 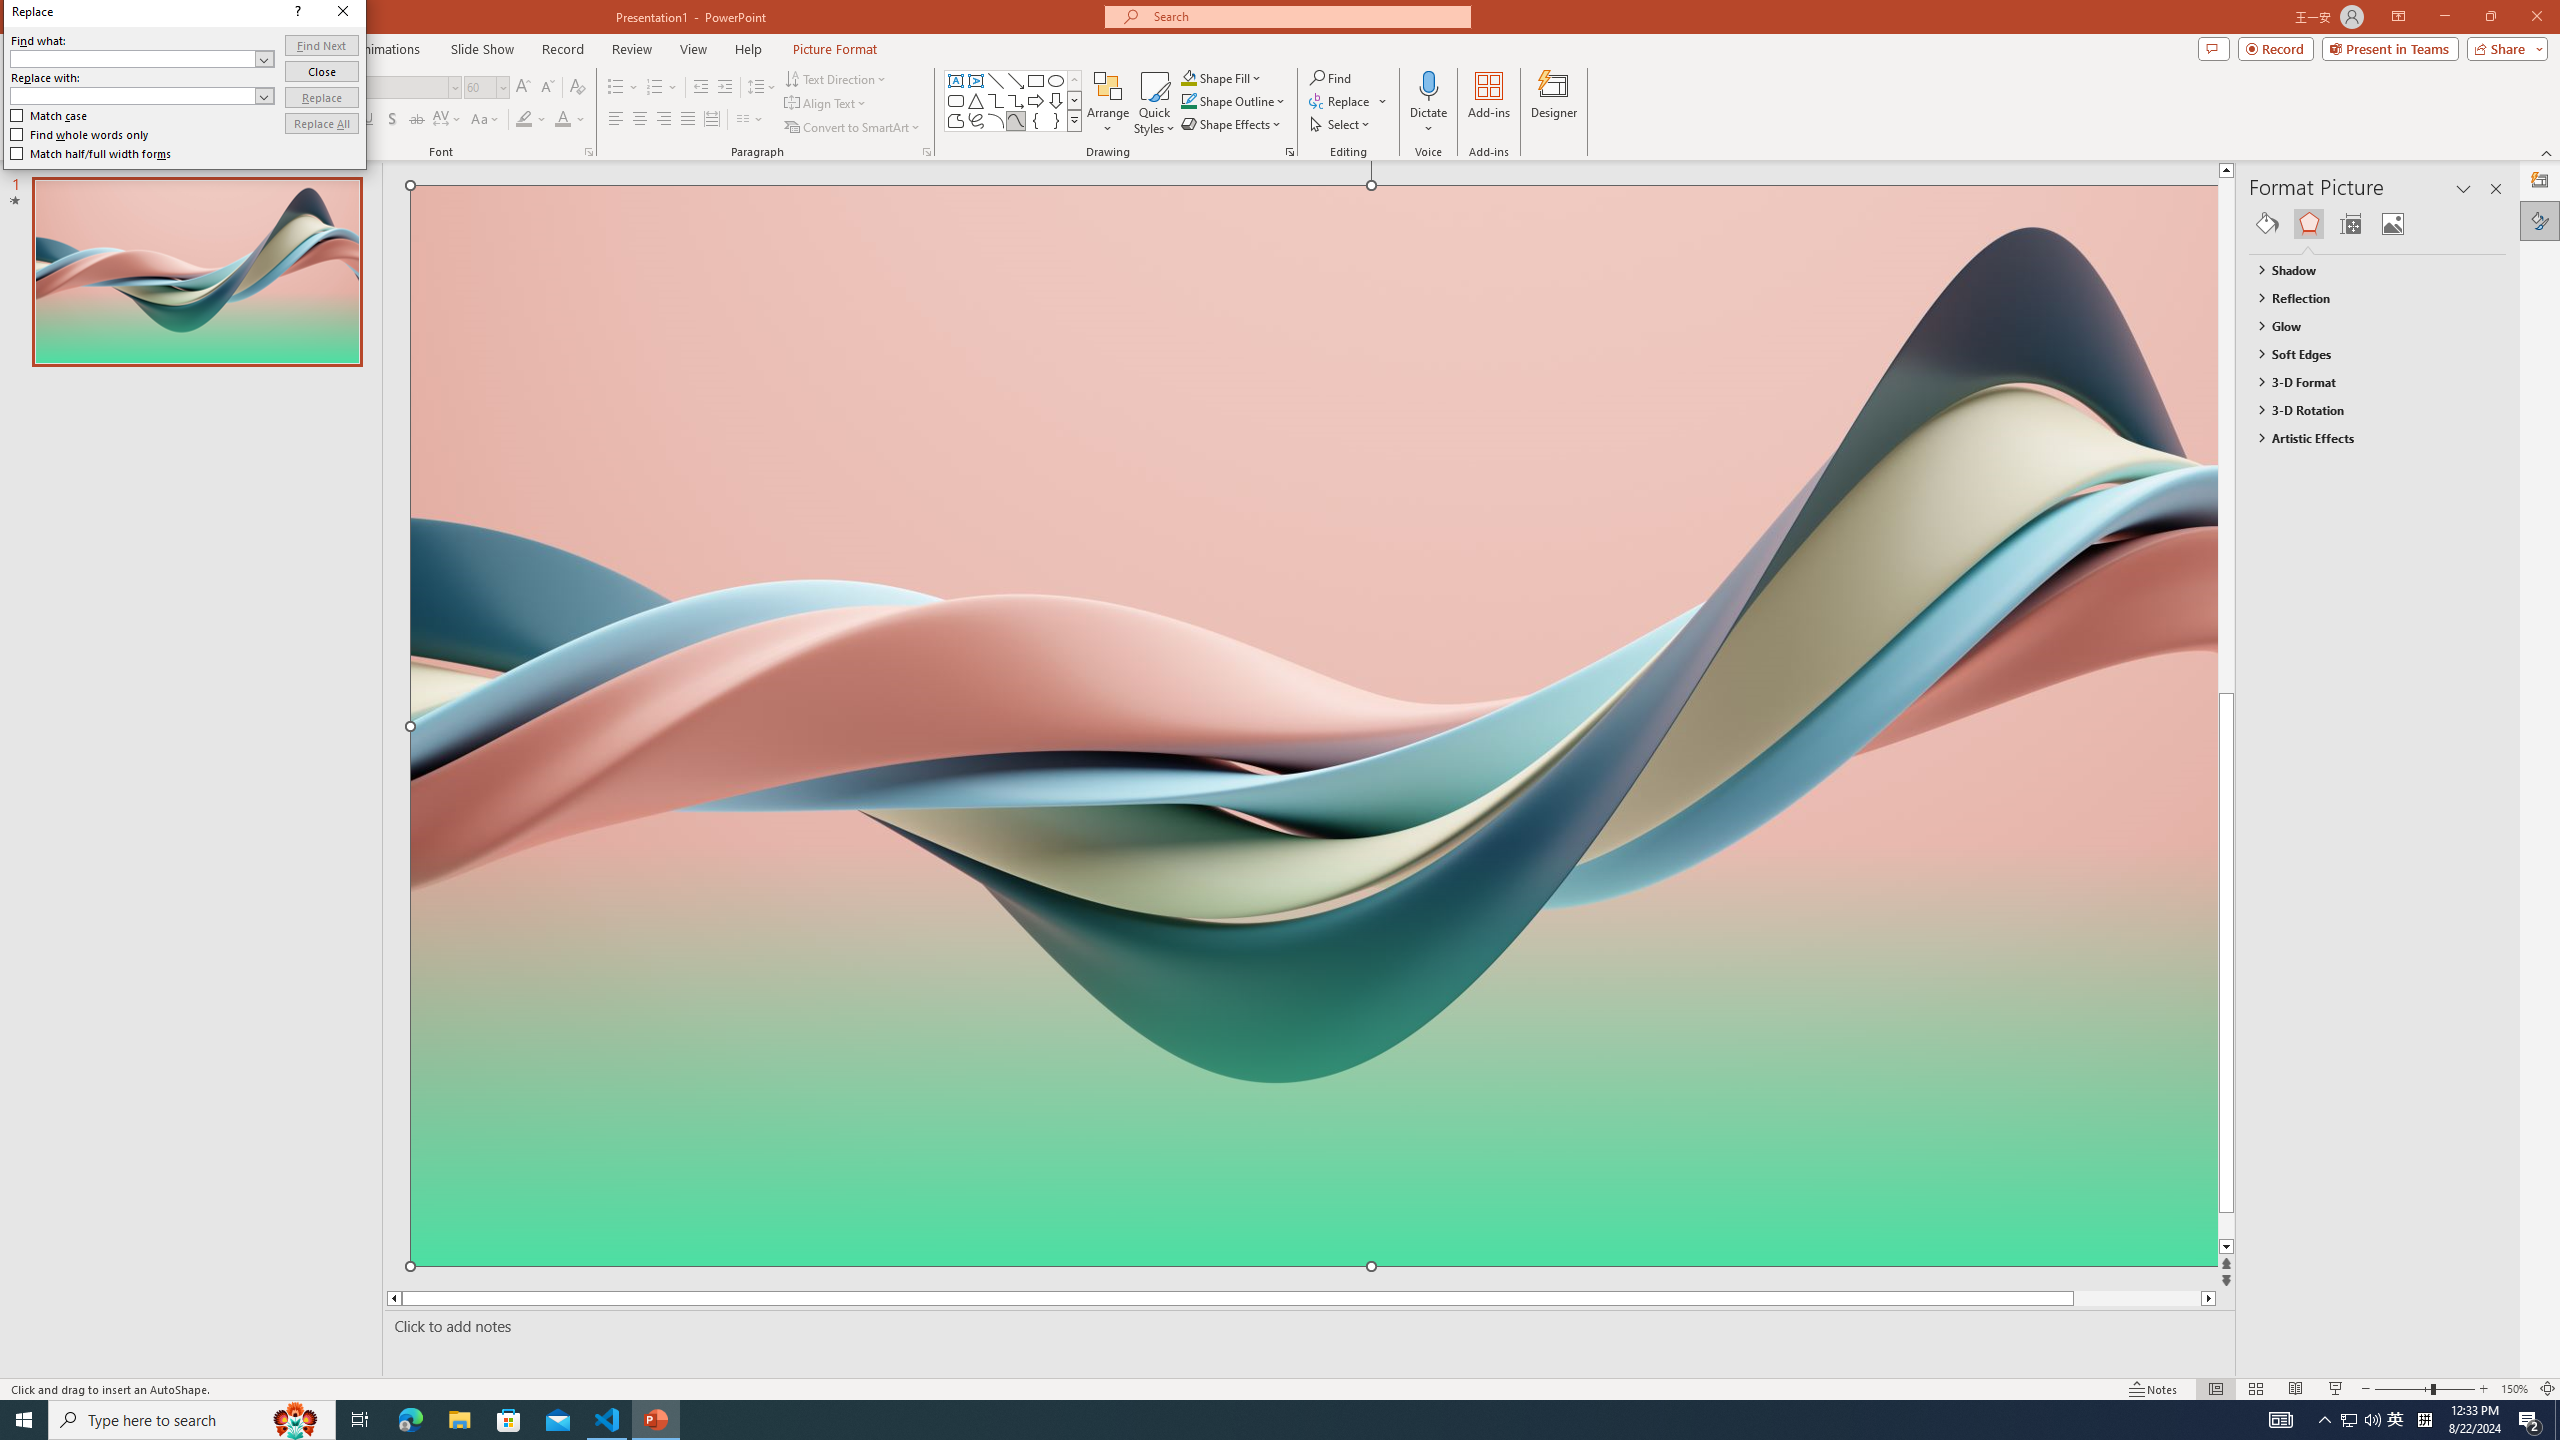 What do you see at coordinates (2368, 410) in the screenshot?
I see `3-D Rotation` at bounding box center [2368, 410].